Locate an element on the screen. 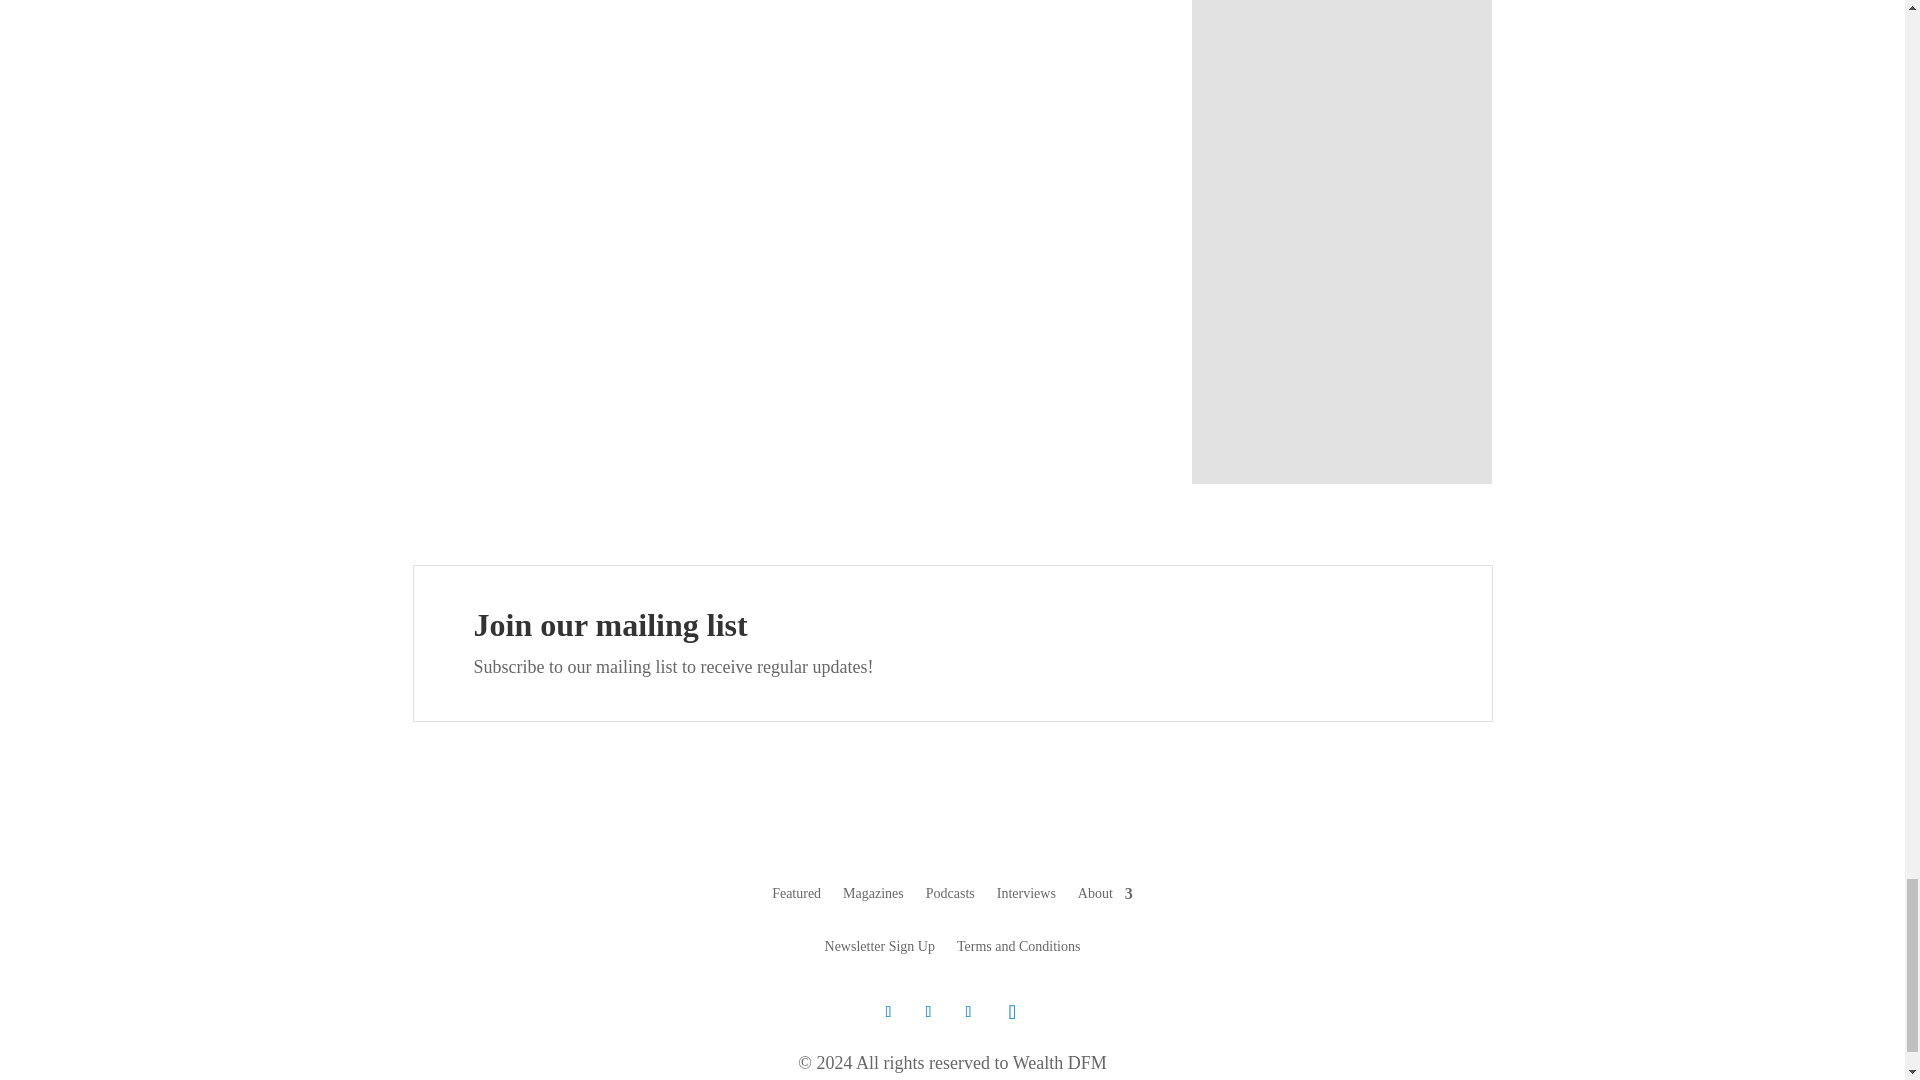 The width and height of the screenshot is (1920, 1080). Newsletter Sign Up is located at coordinates (880, 950).